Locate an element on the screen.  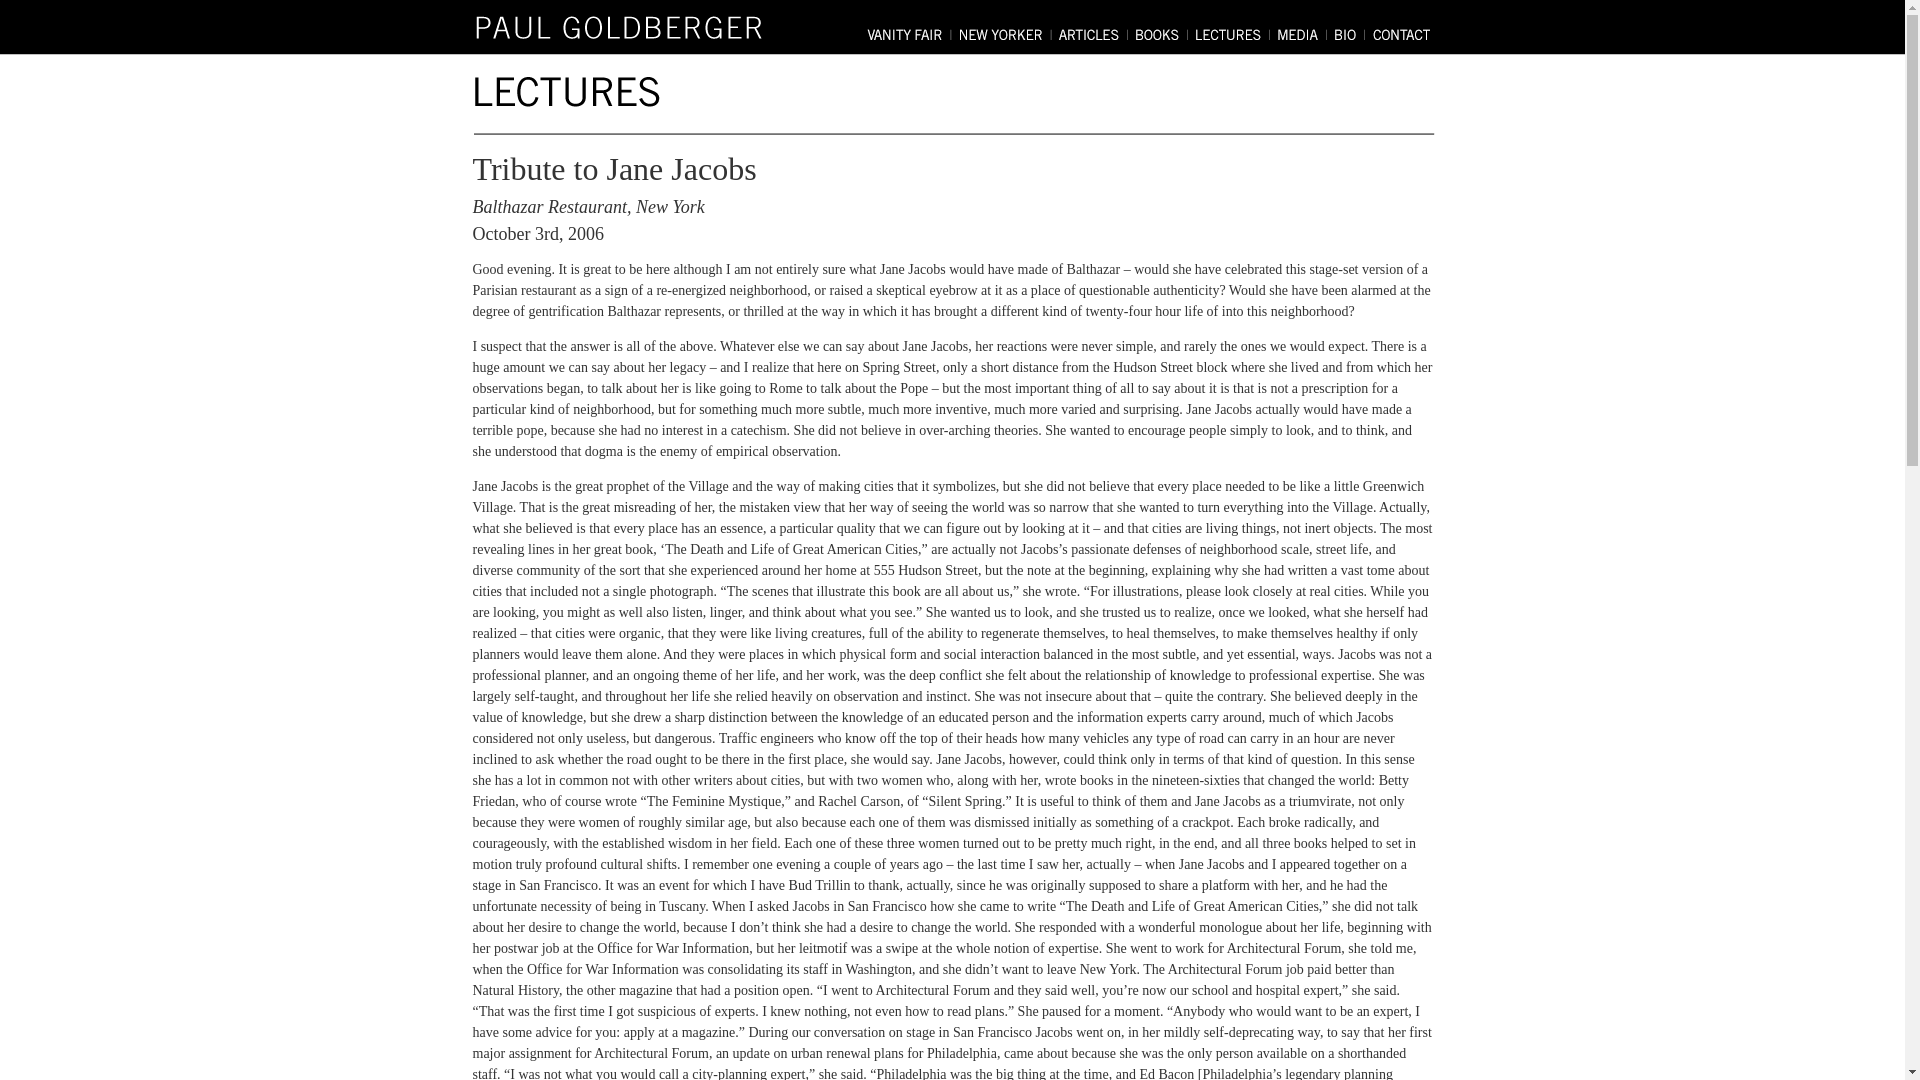
From Vanity Fair is located at coordinates (910, 33).